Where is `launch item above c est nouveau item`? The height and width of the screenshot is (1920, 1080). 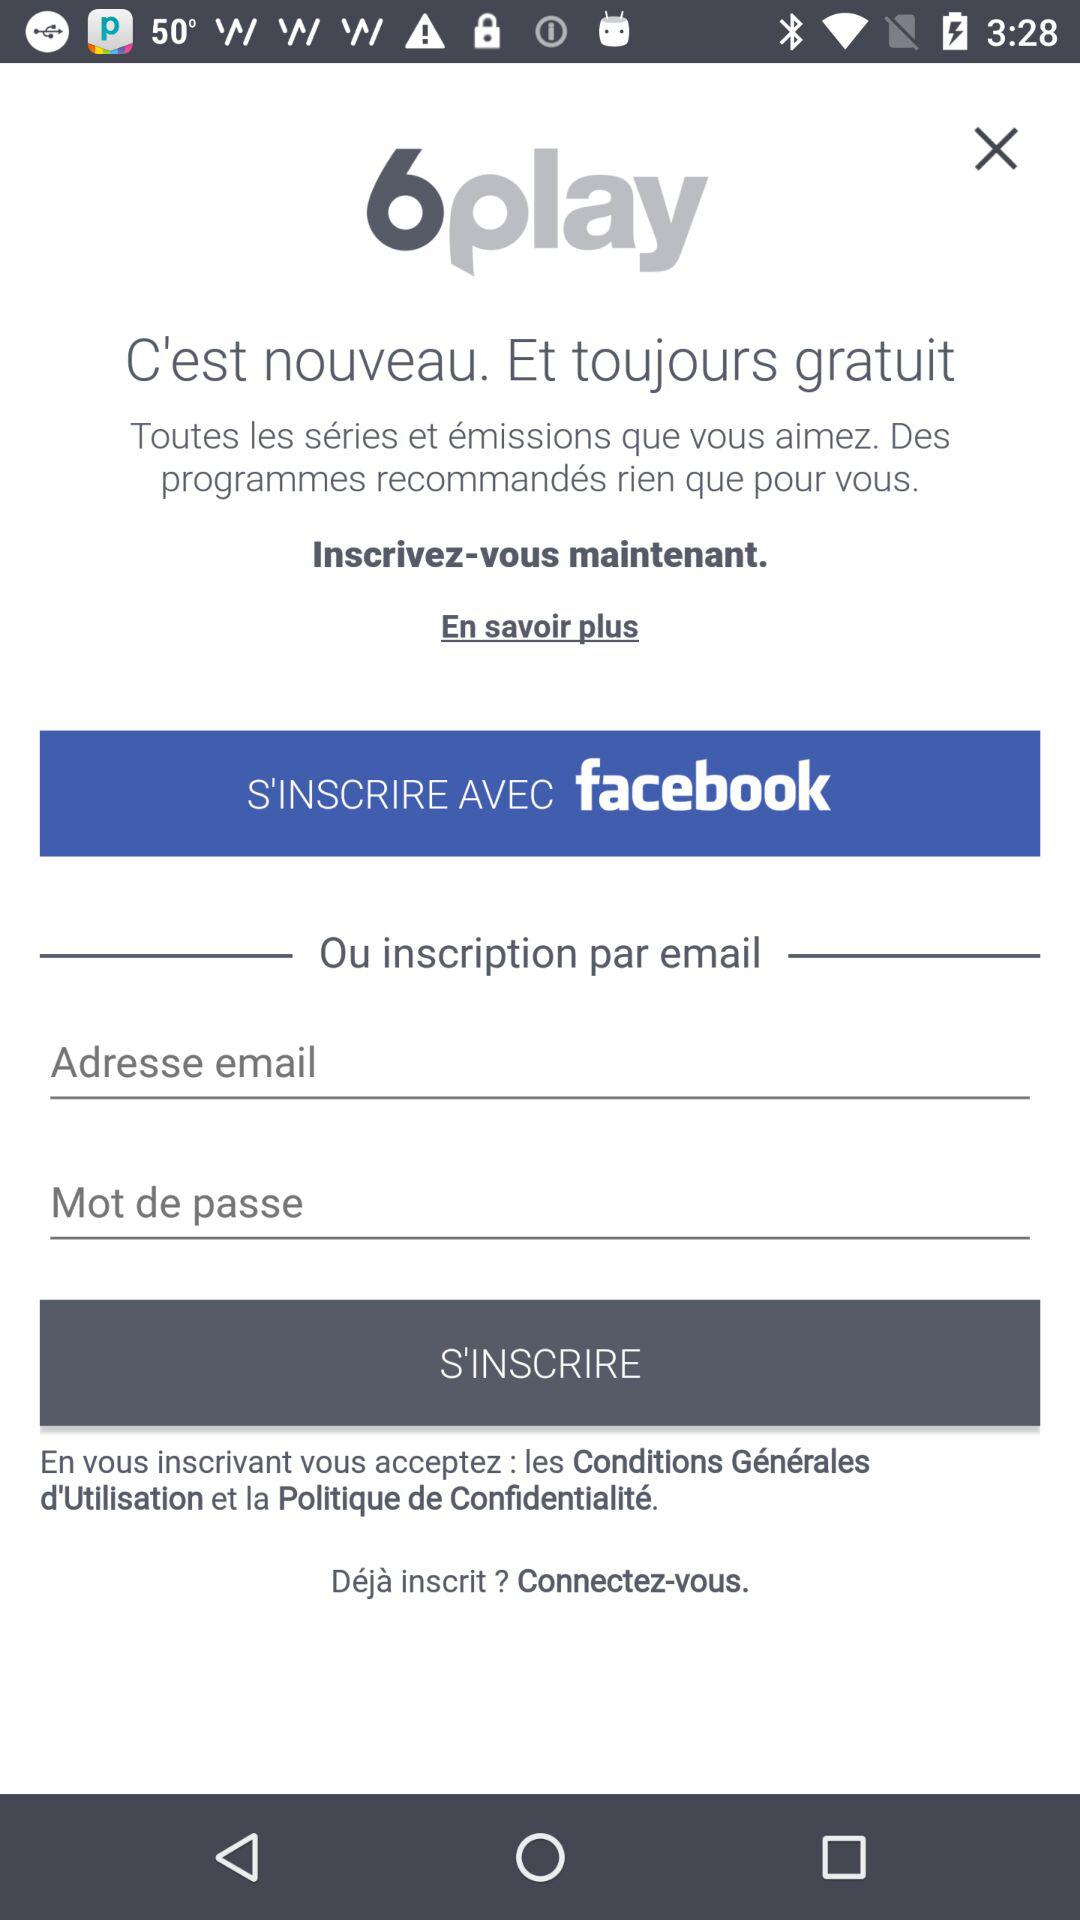 launch item above c est nouveau item is located at coordinates (995, 147).